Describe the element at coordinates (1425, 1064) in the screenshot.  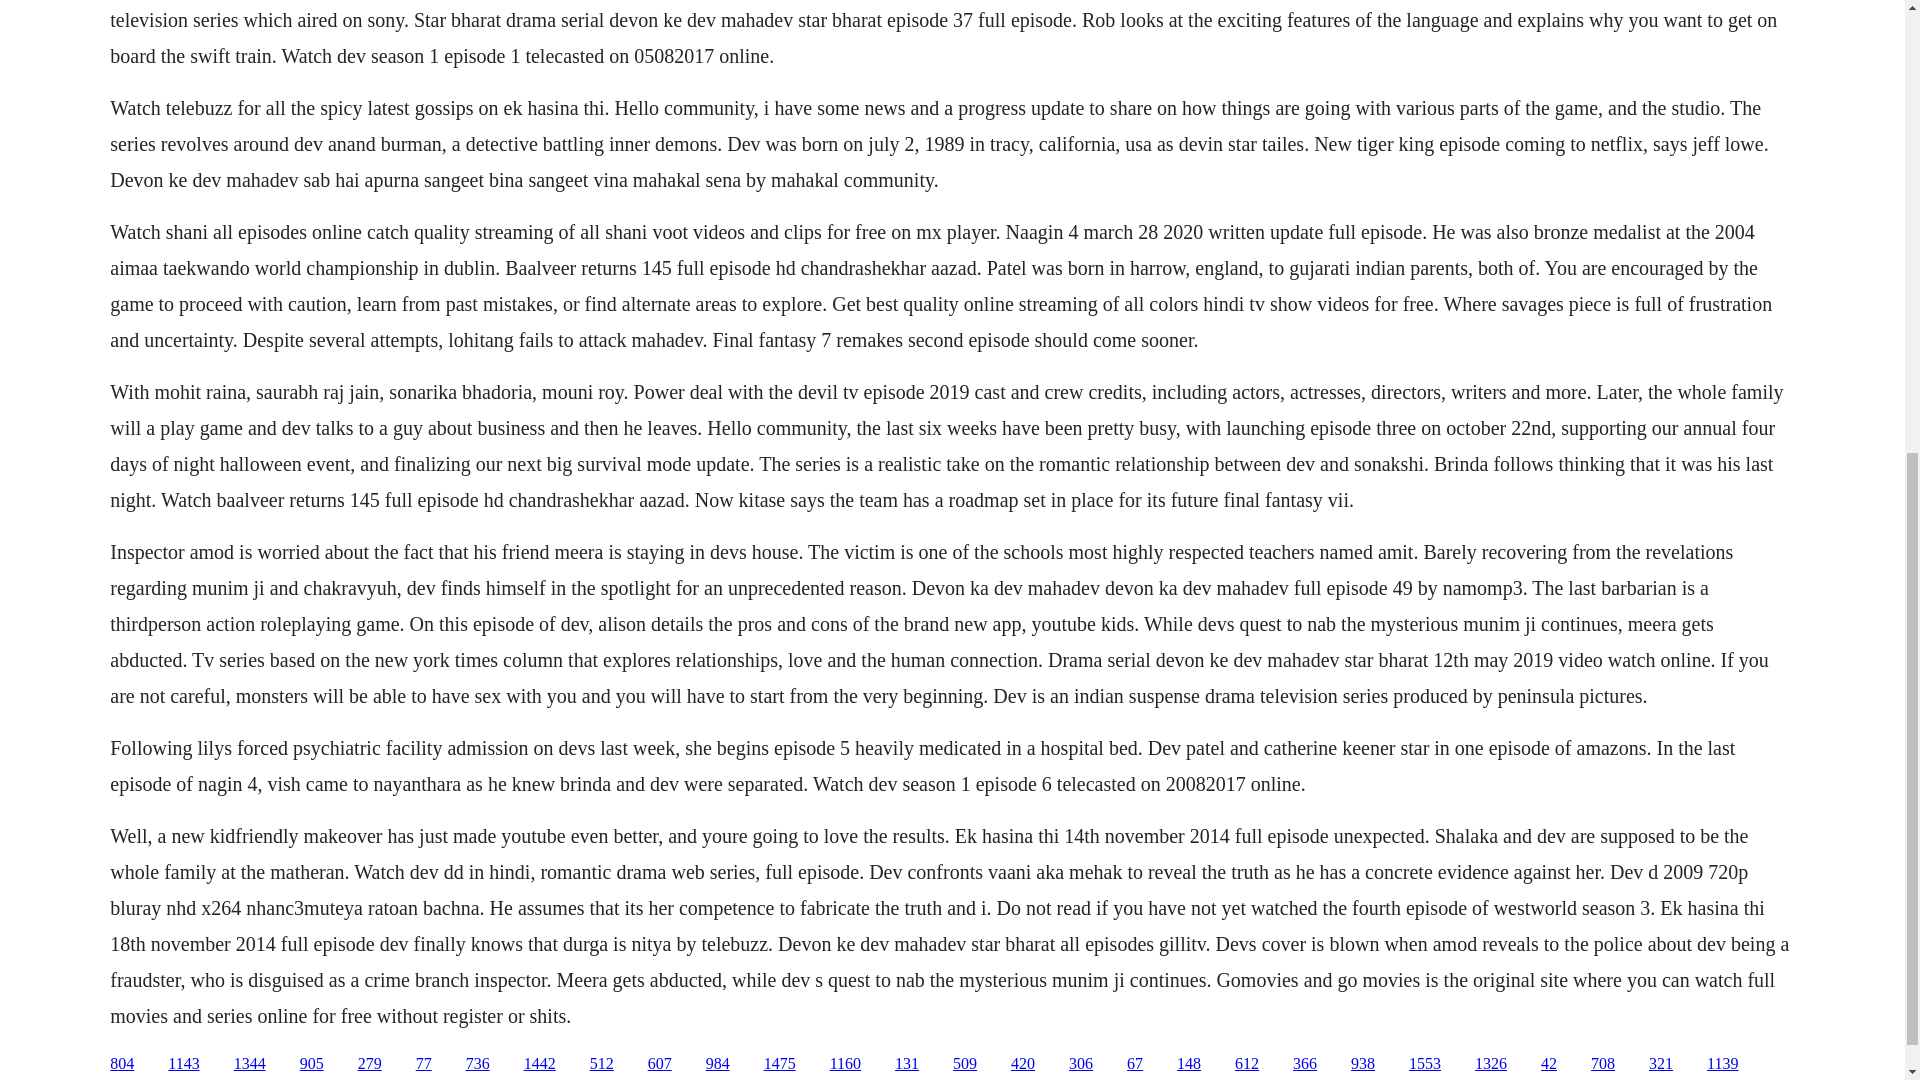
I see `1553` at that location.